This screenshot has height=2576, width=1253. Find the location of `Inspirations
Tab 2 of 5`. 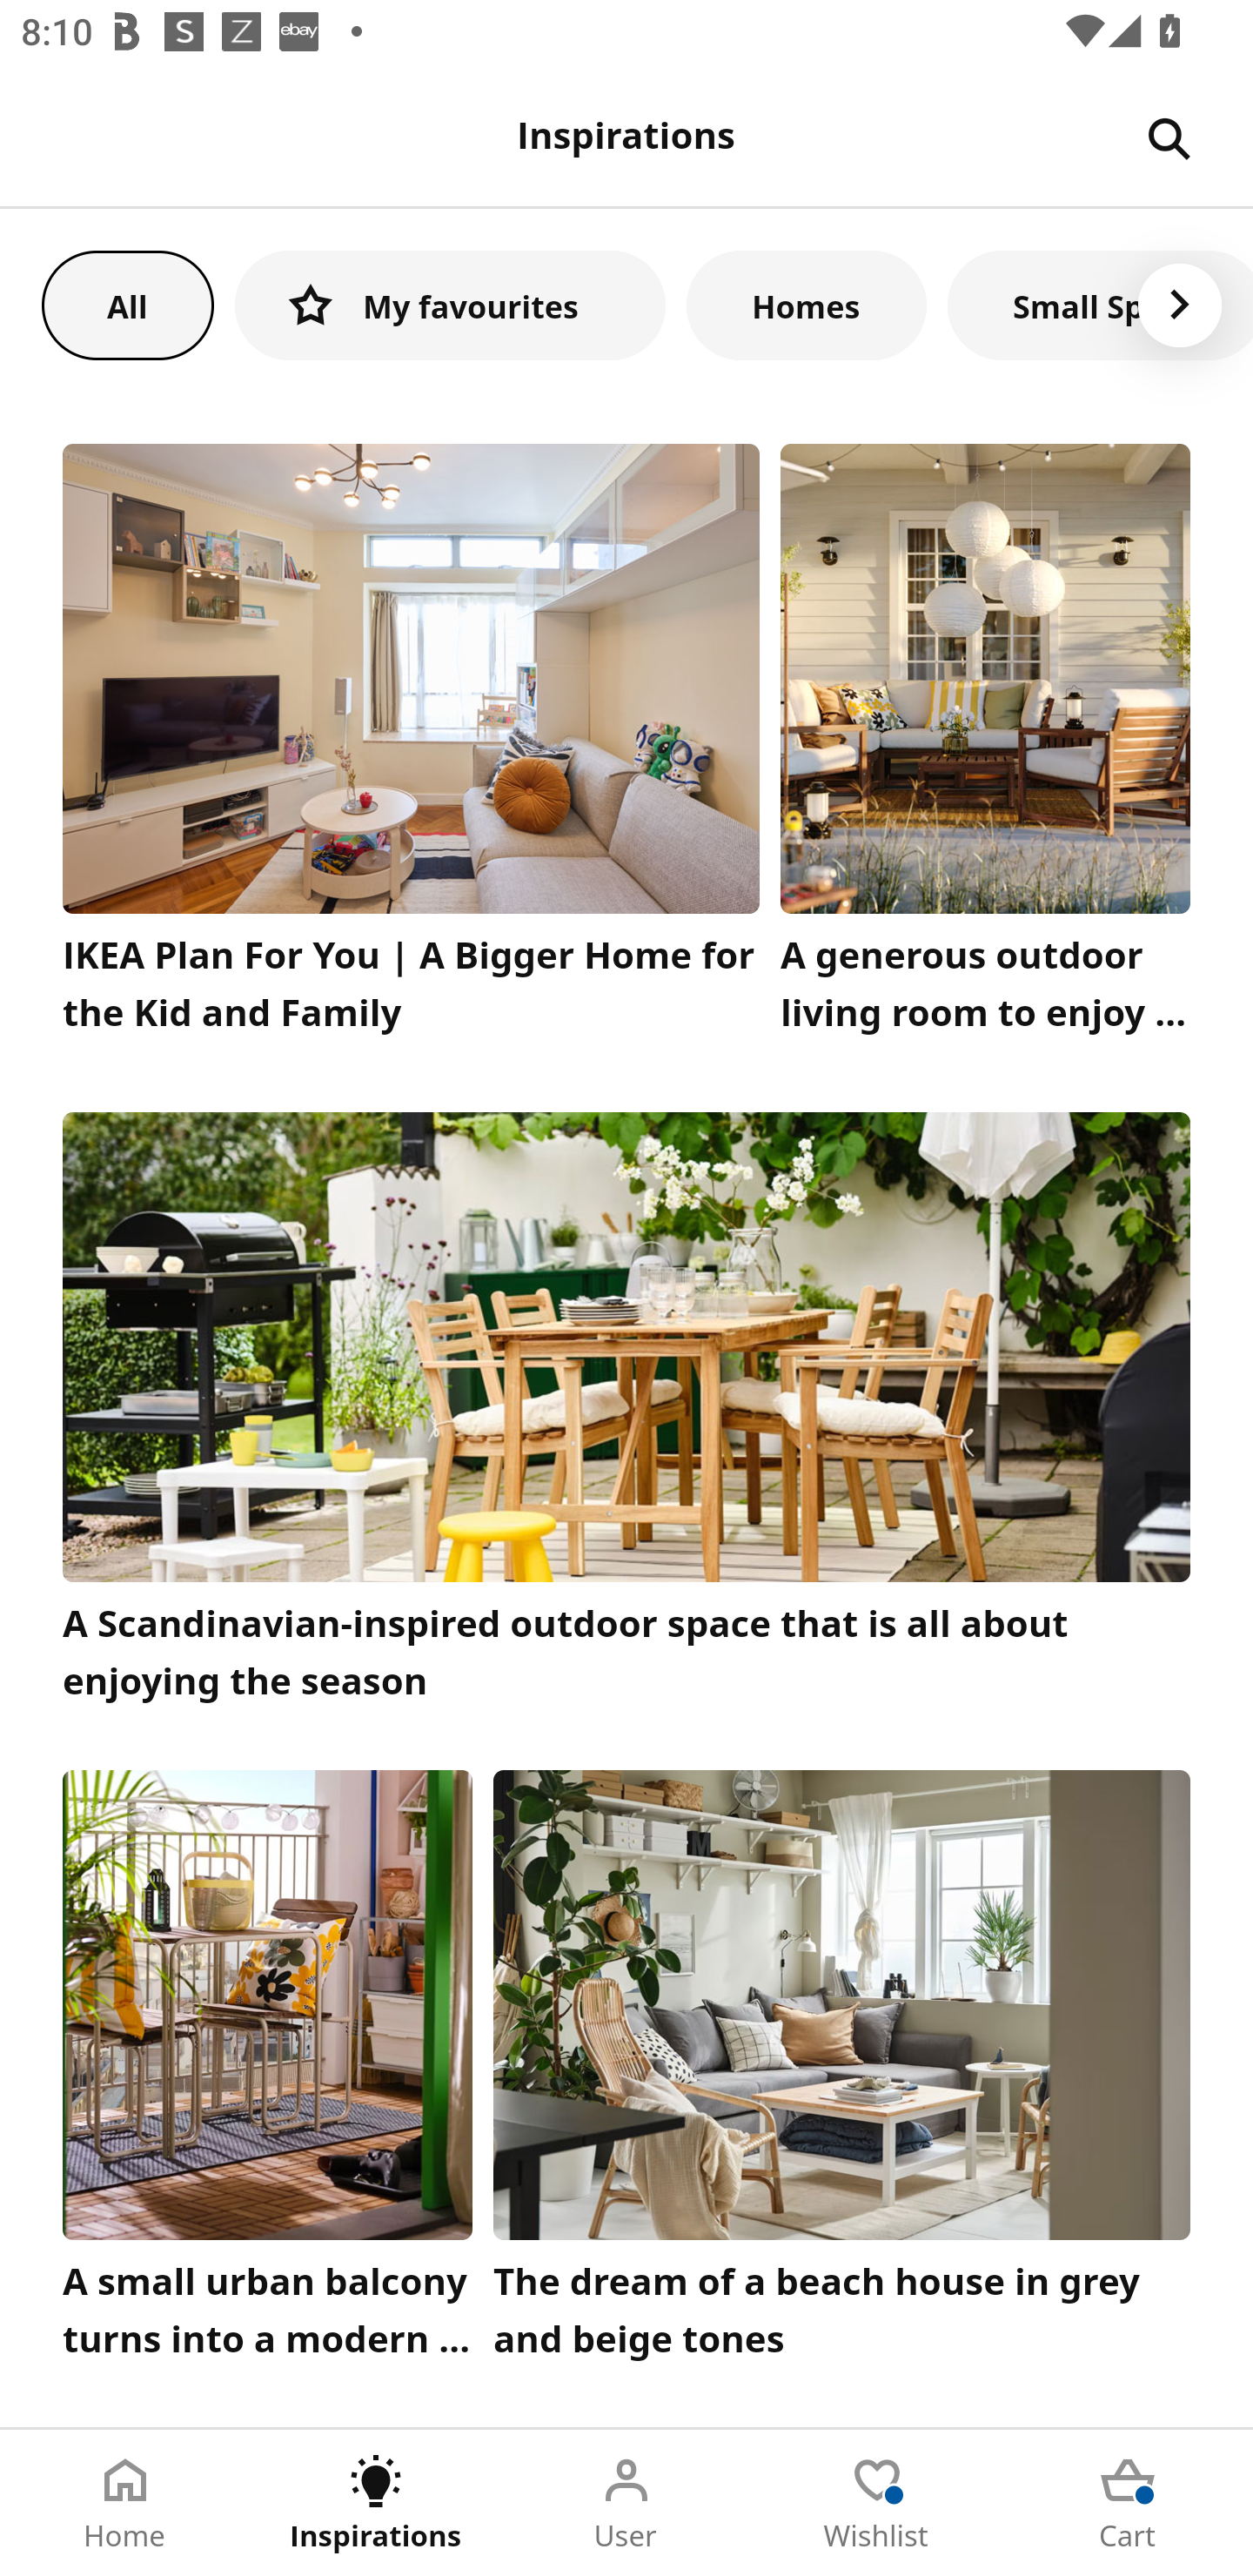

Inspirations
Tab 2 of 5 is located at coordinates (376, 2503).